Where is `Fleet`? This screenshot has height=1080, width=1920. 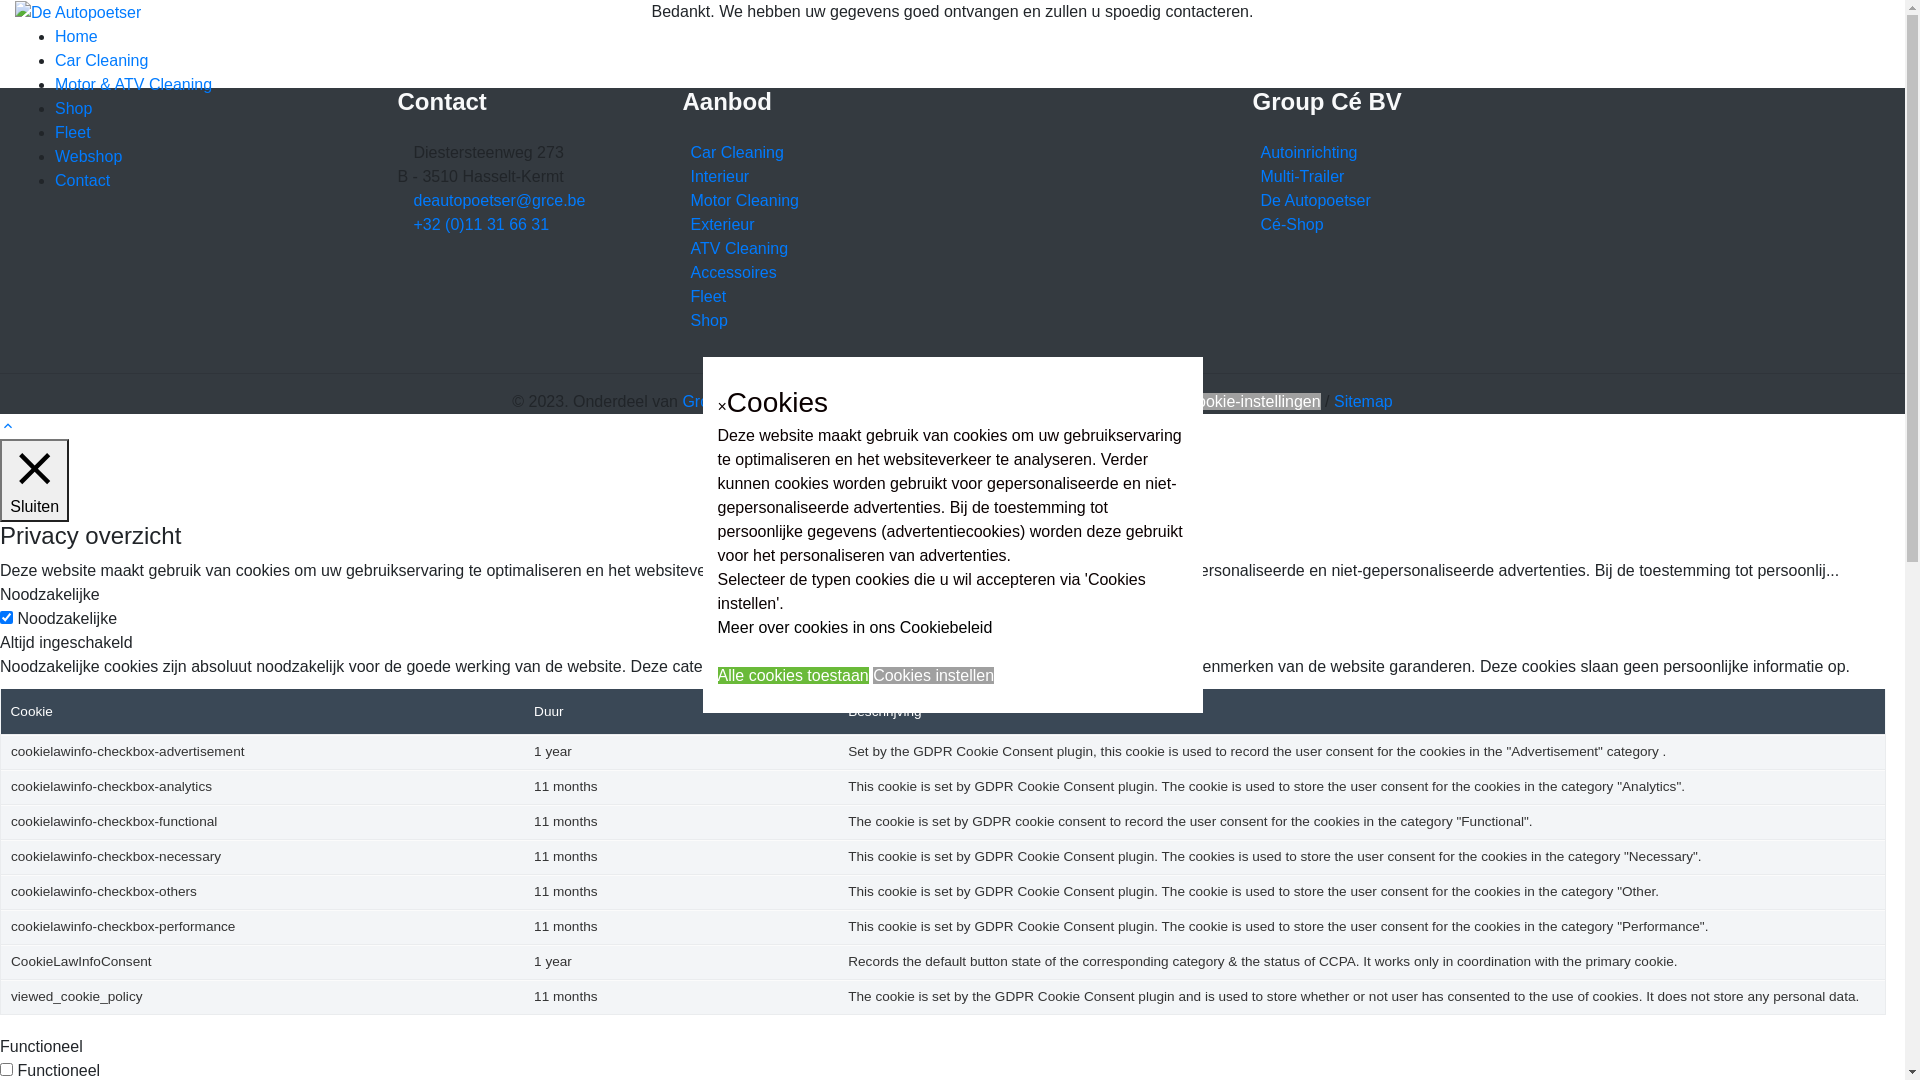
Fleet is located at coordinates (73, 132).